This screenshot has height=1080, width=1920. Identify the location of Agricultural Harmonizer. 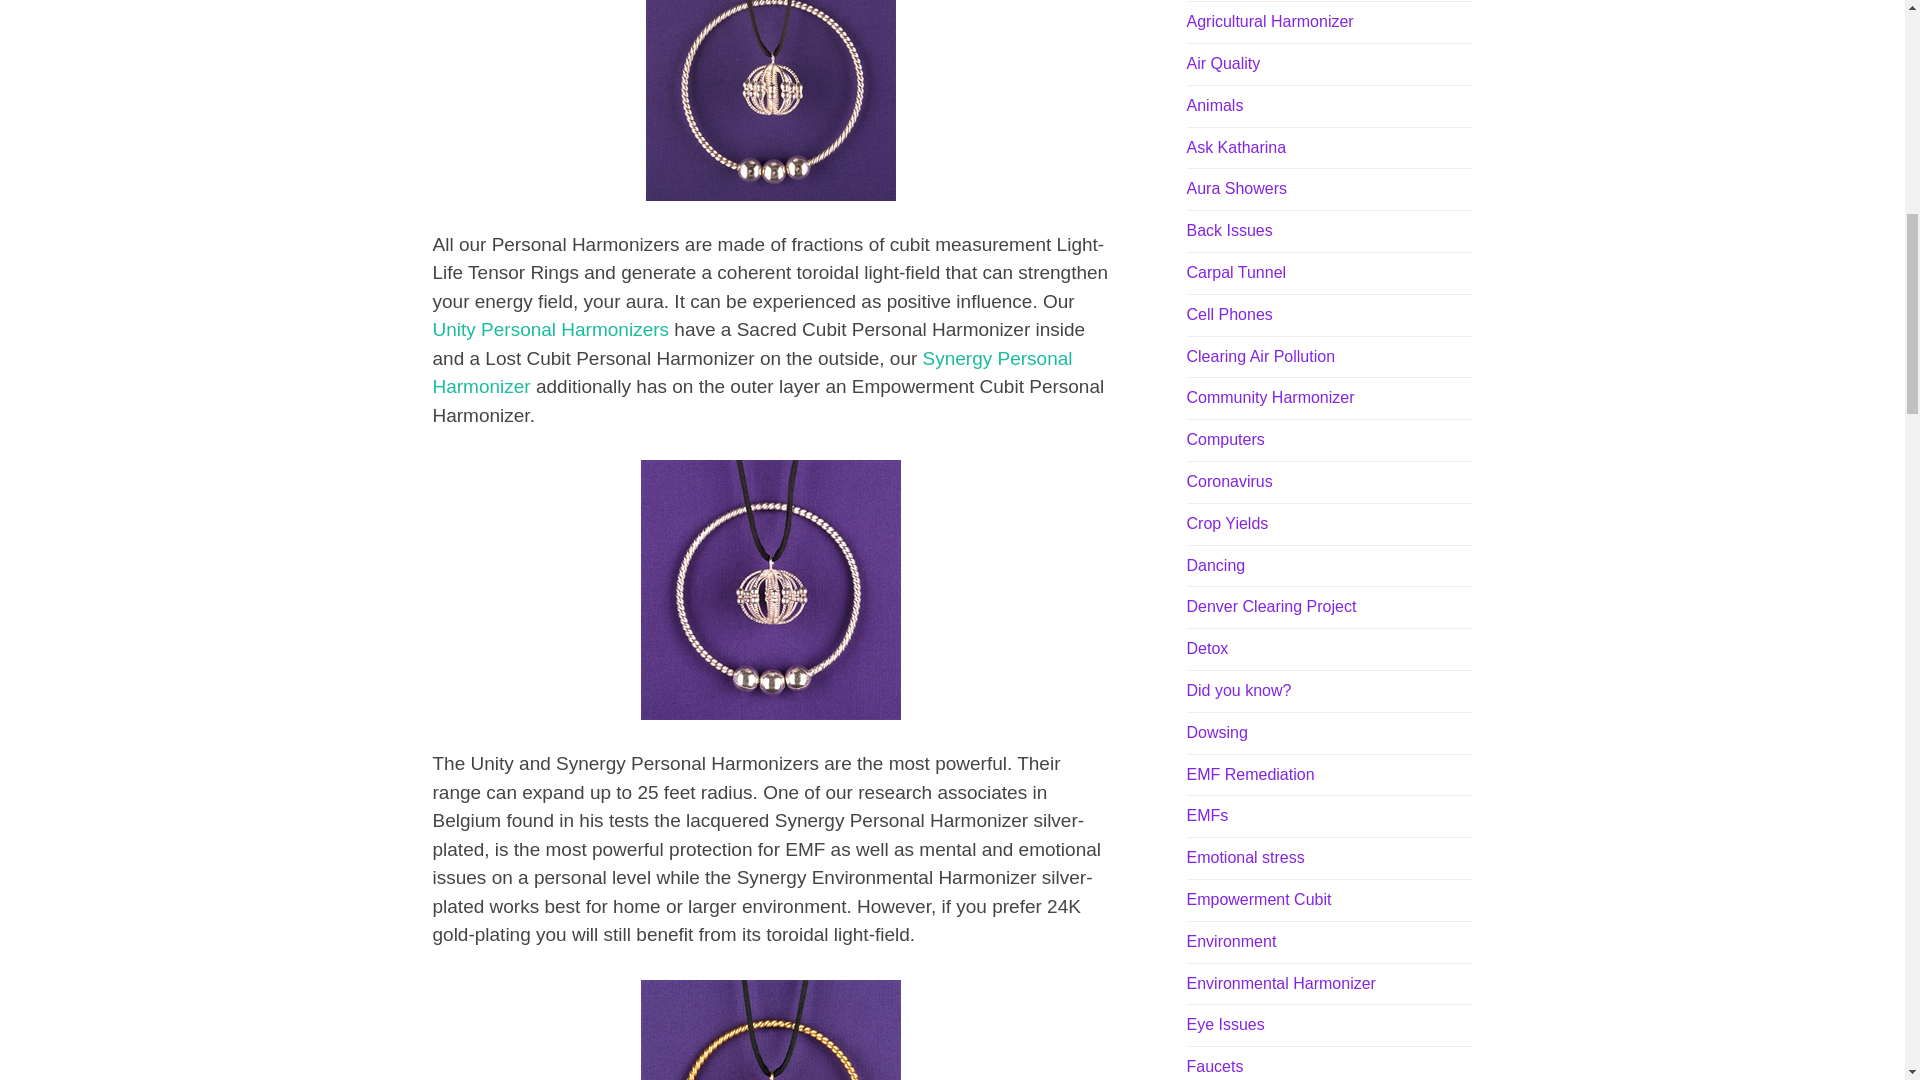
(1270, 21).